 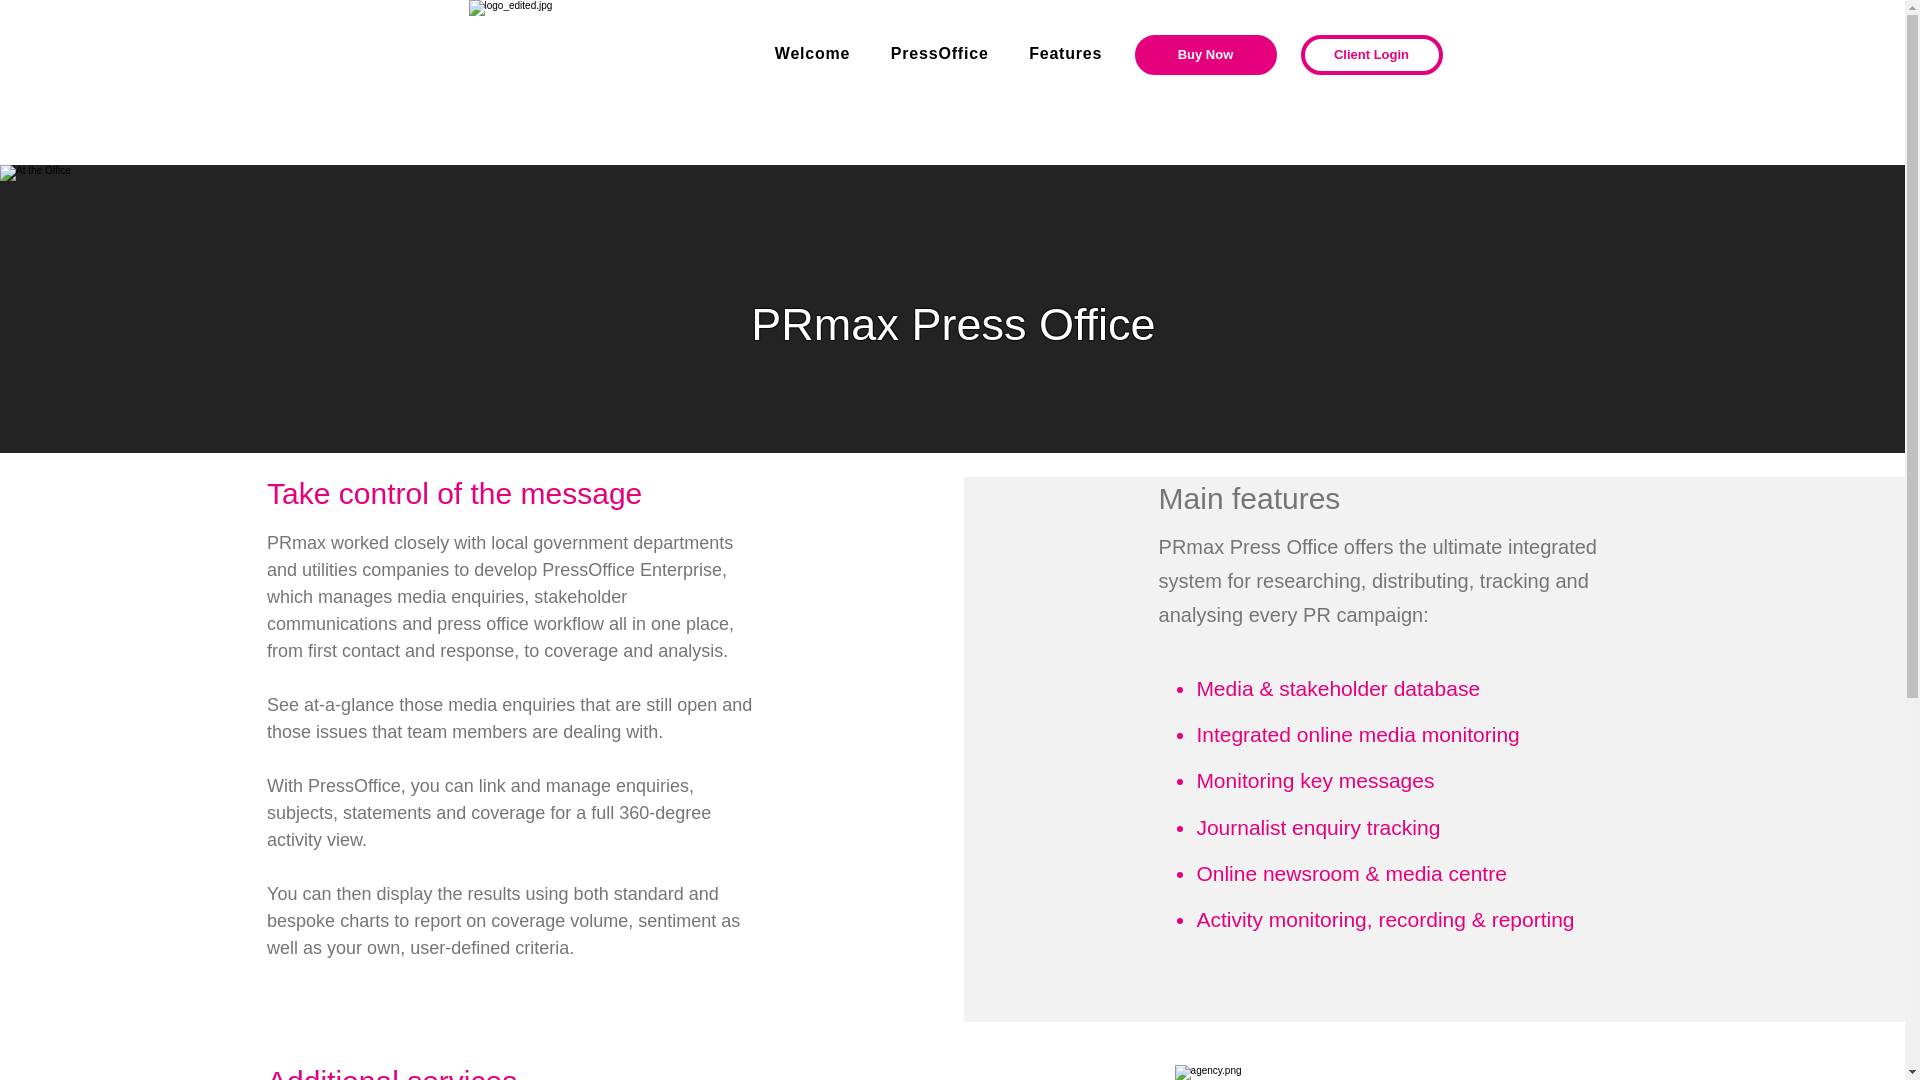 What do you see at coordinates (812, 54) in the screenshot?
I see `Welcome` at bounding box center [812, 54].